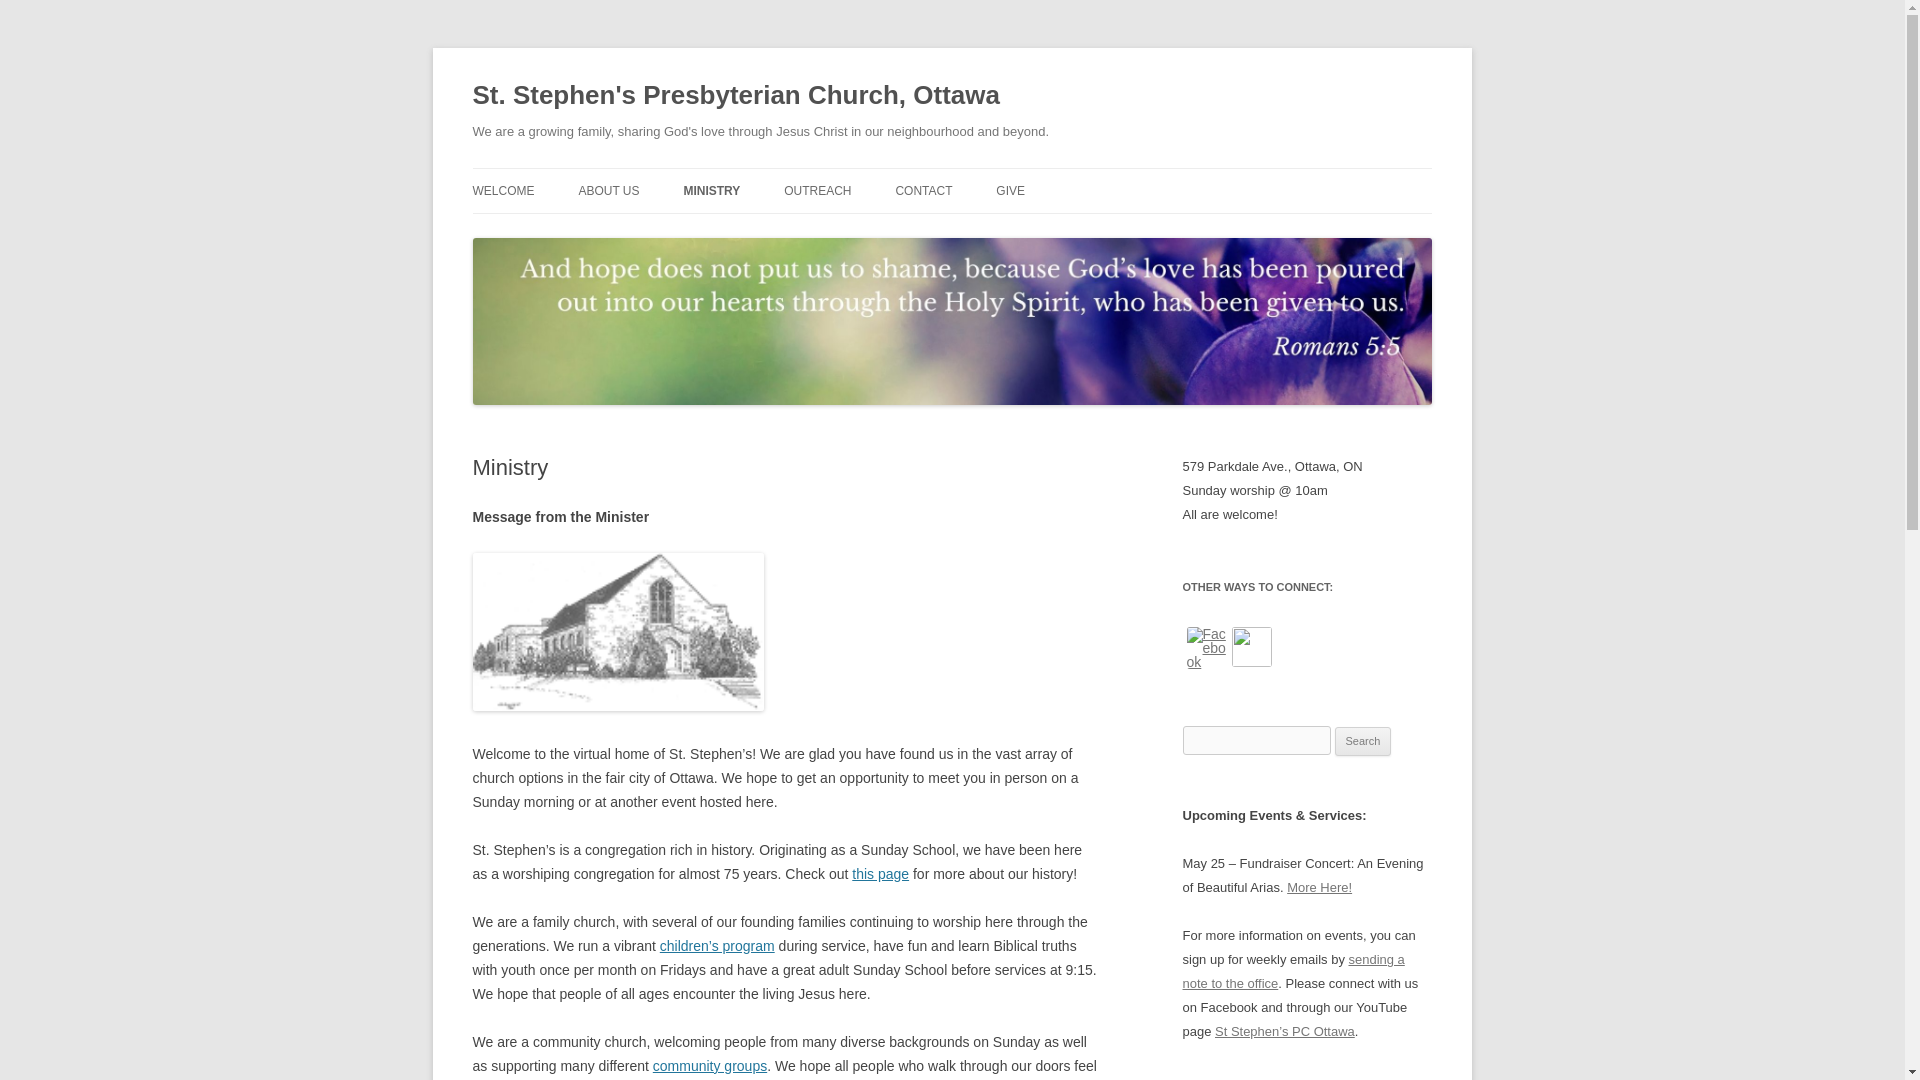  Describe the element at coordinates (1292, 971) in the screenshot. I see `sending a note to the office` at that location.